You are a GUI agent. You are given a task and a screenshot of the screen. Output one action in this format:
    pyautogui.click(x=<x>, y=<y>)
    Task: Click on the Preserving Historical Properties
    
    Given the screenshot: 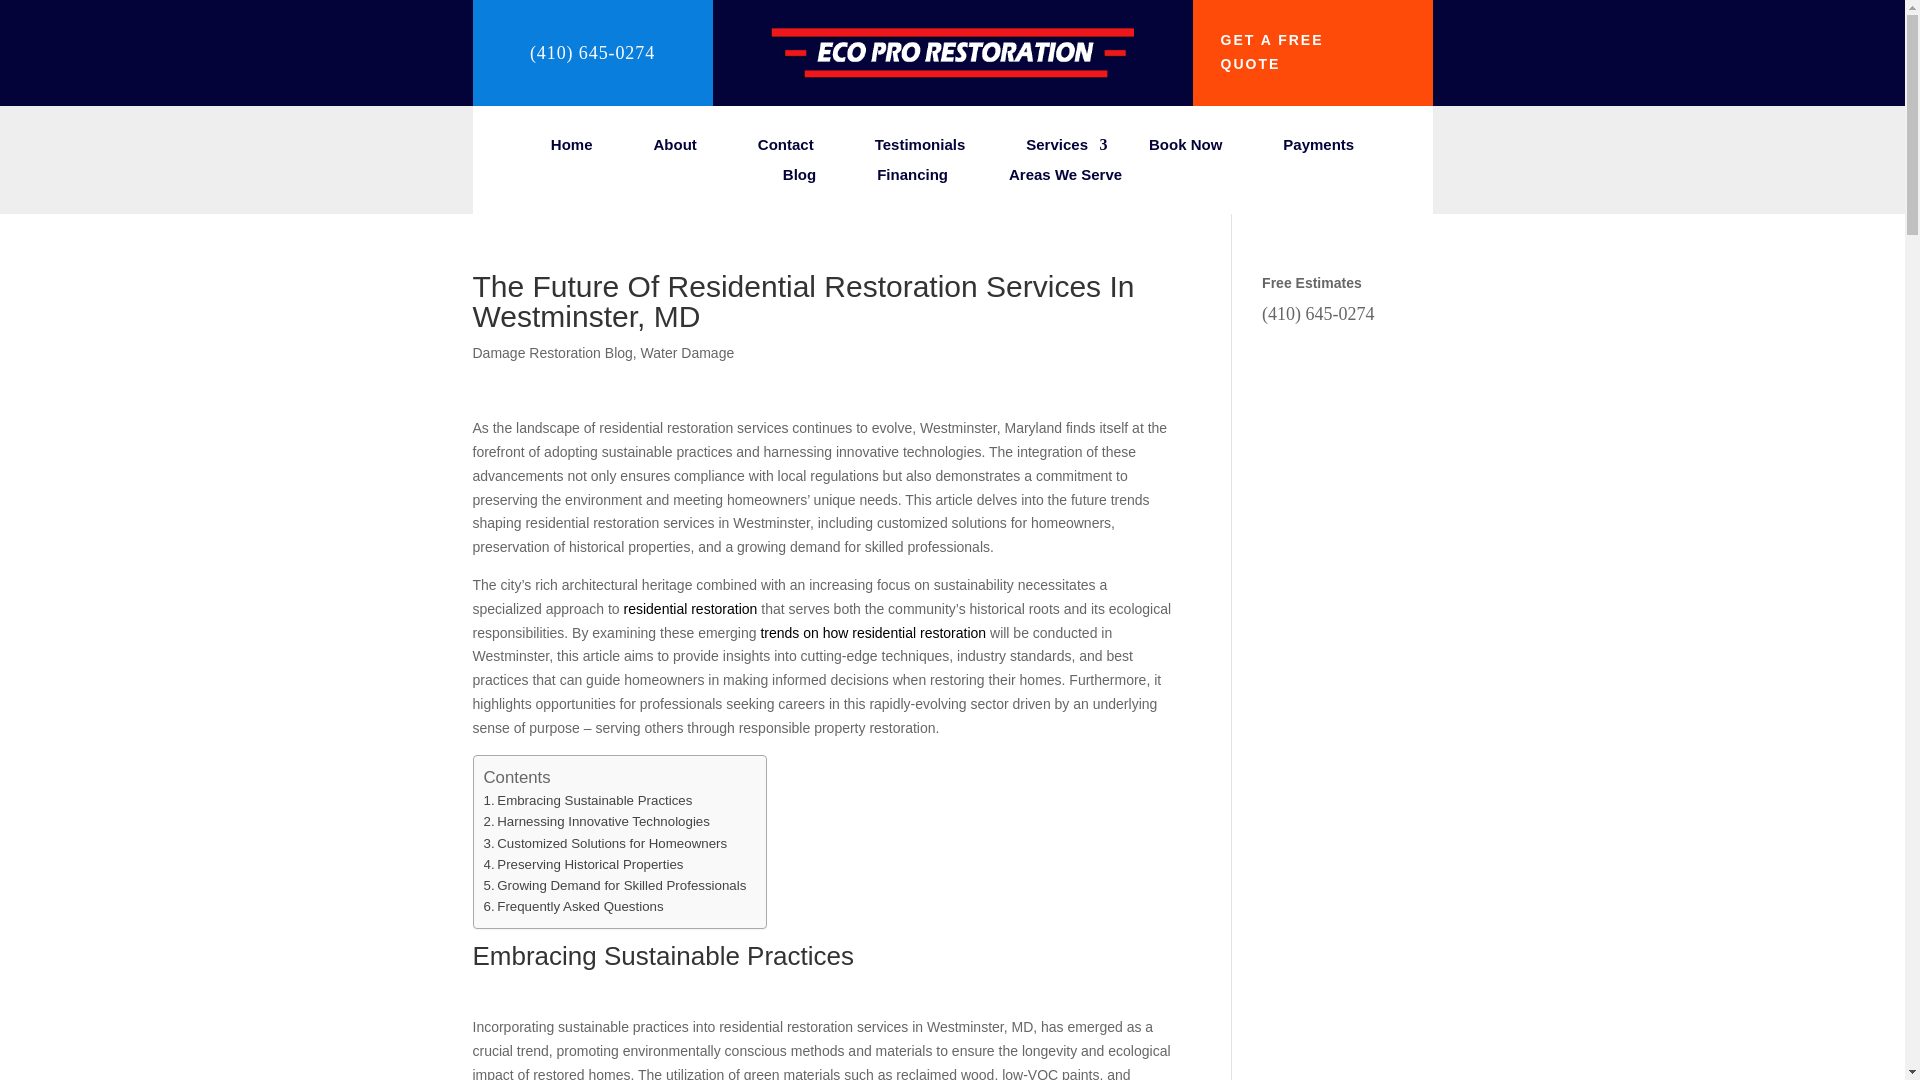 What is the action you would take?
    pyautogui.click(x=583, y=864)
    